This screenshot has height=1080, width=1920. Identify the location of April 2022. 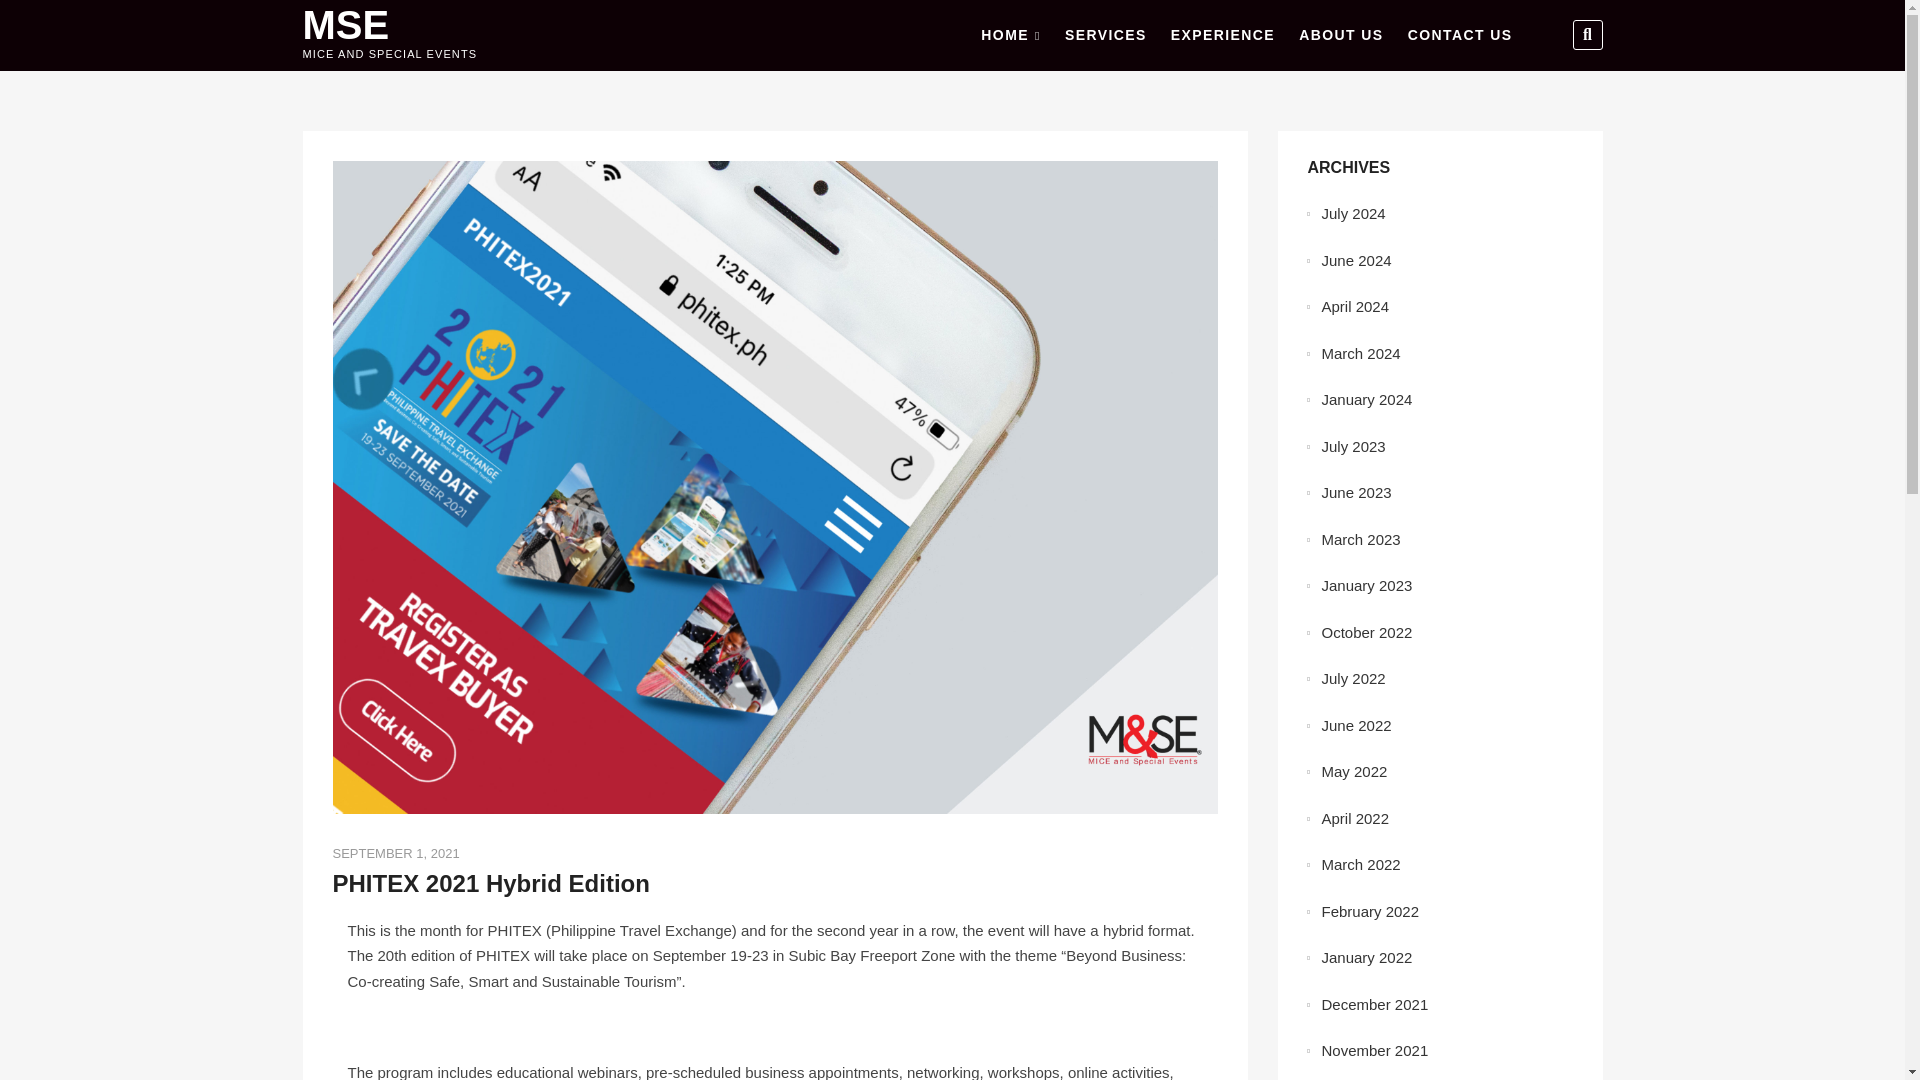
(1356, 818).